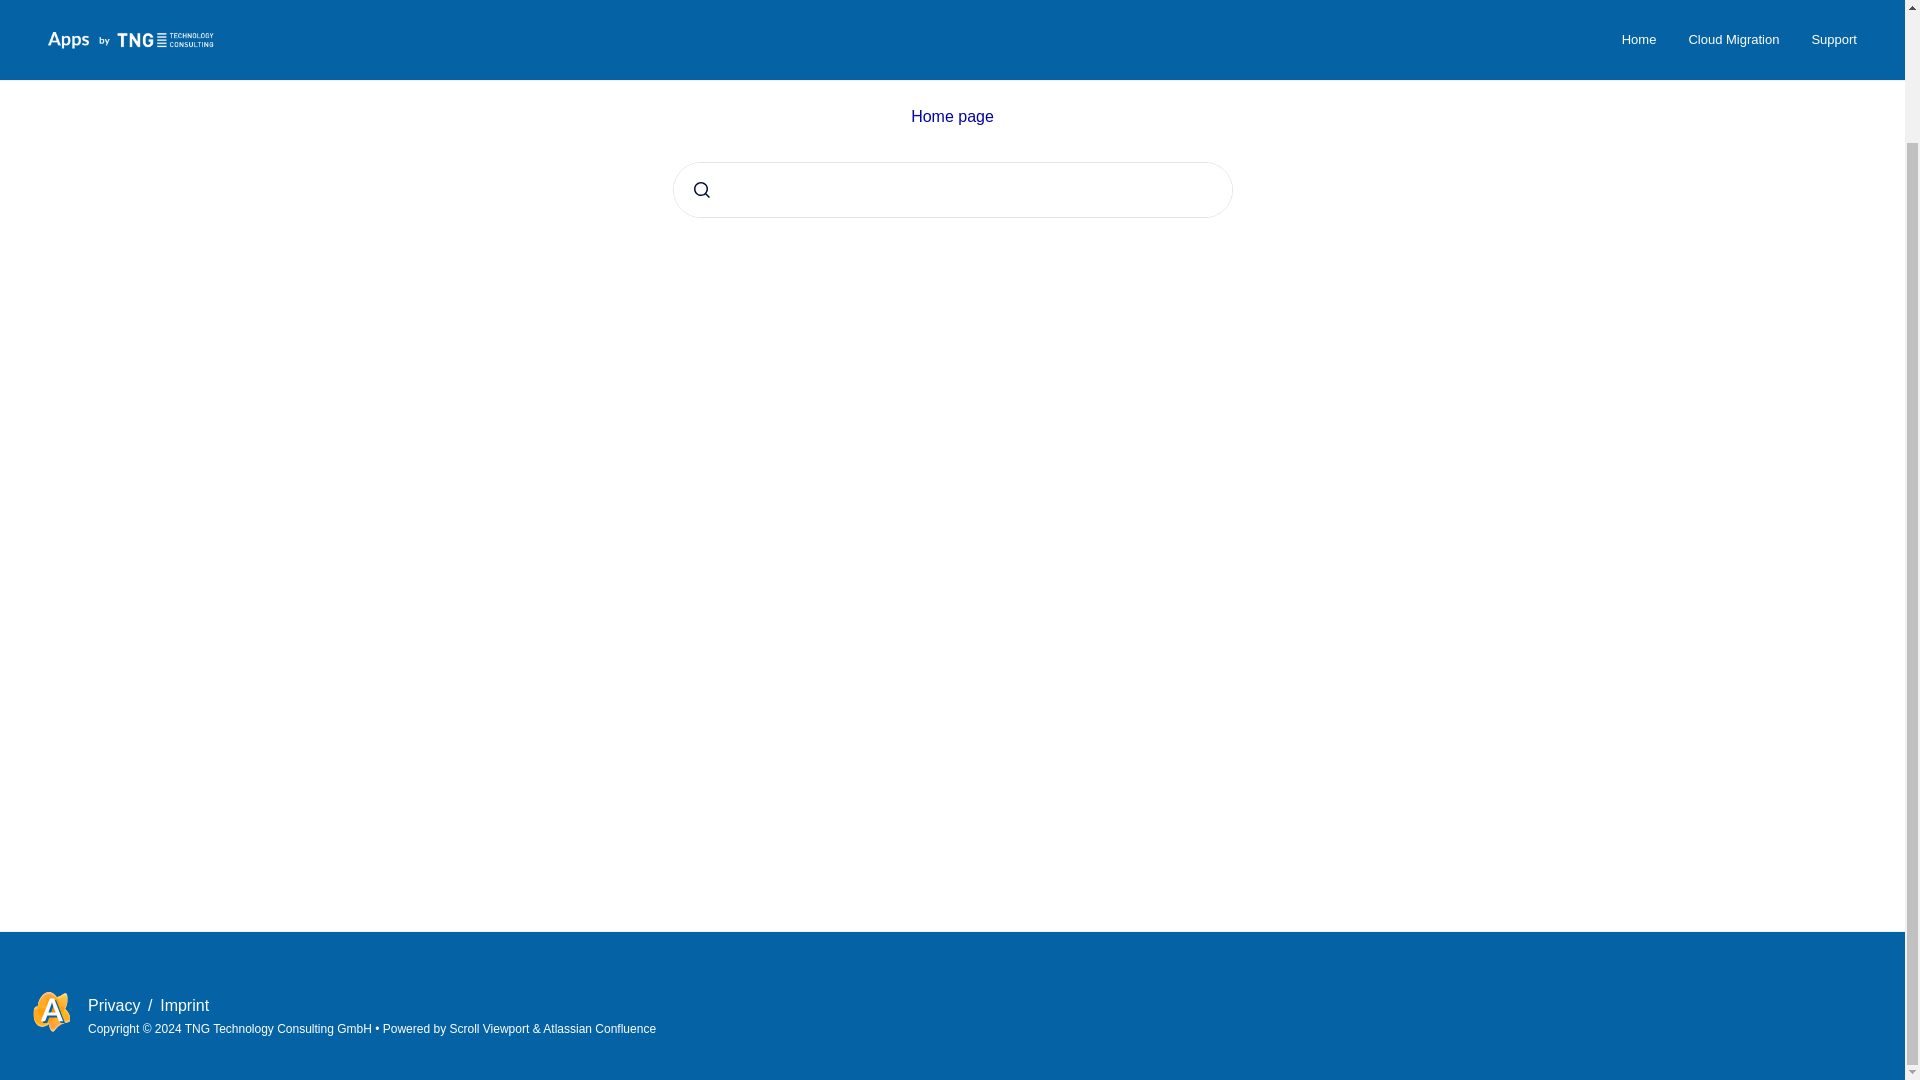 The image size is (1920, 1080). Describe the element at coordinates (490, 1028) in the screenshot. I see `Scroll Viewport` at that location.